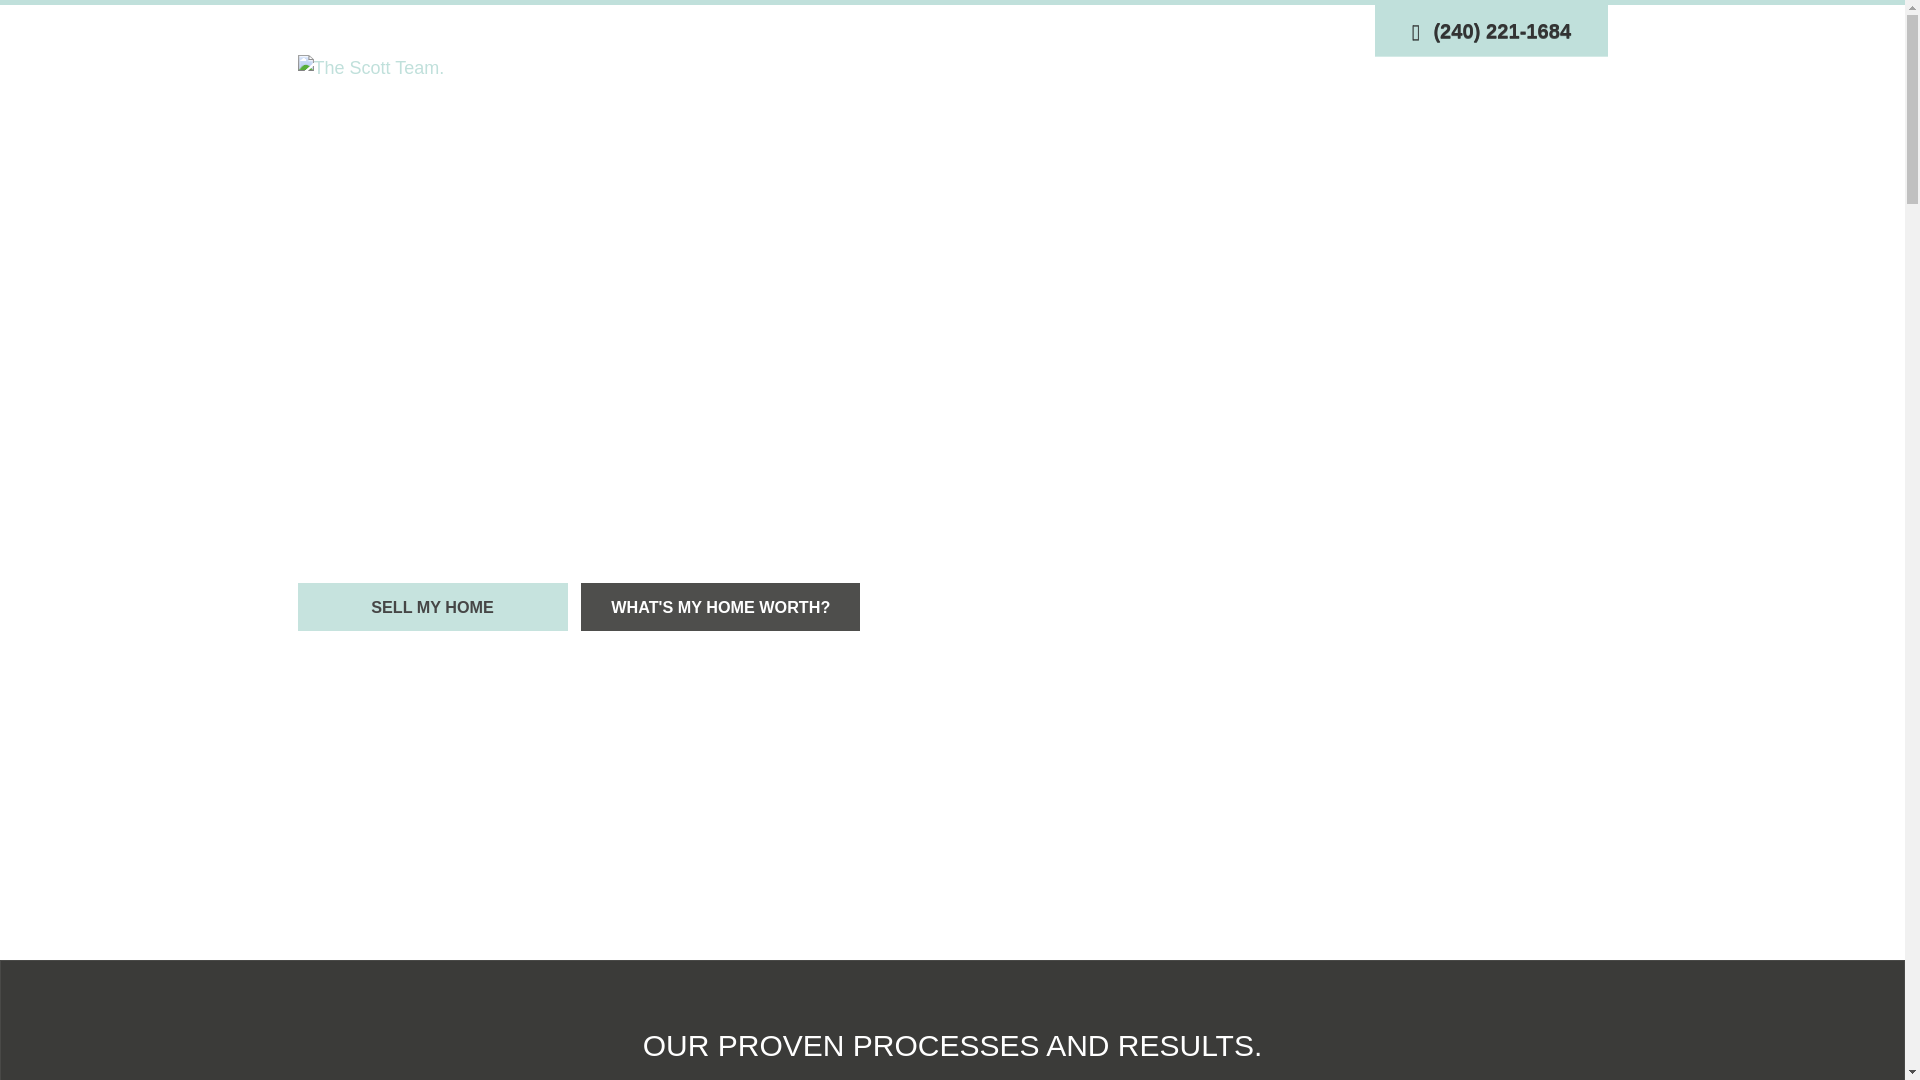 The image size is (1920, 1080). I want to click on Home Page, so click(371, 66).